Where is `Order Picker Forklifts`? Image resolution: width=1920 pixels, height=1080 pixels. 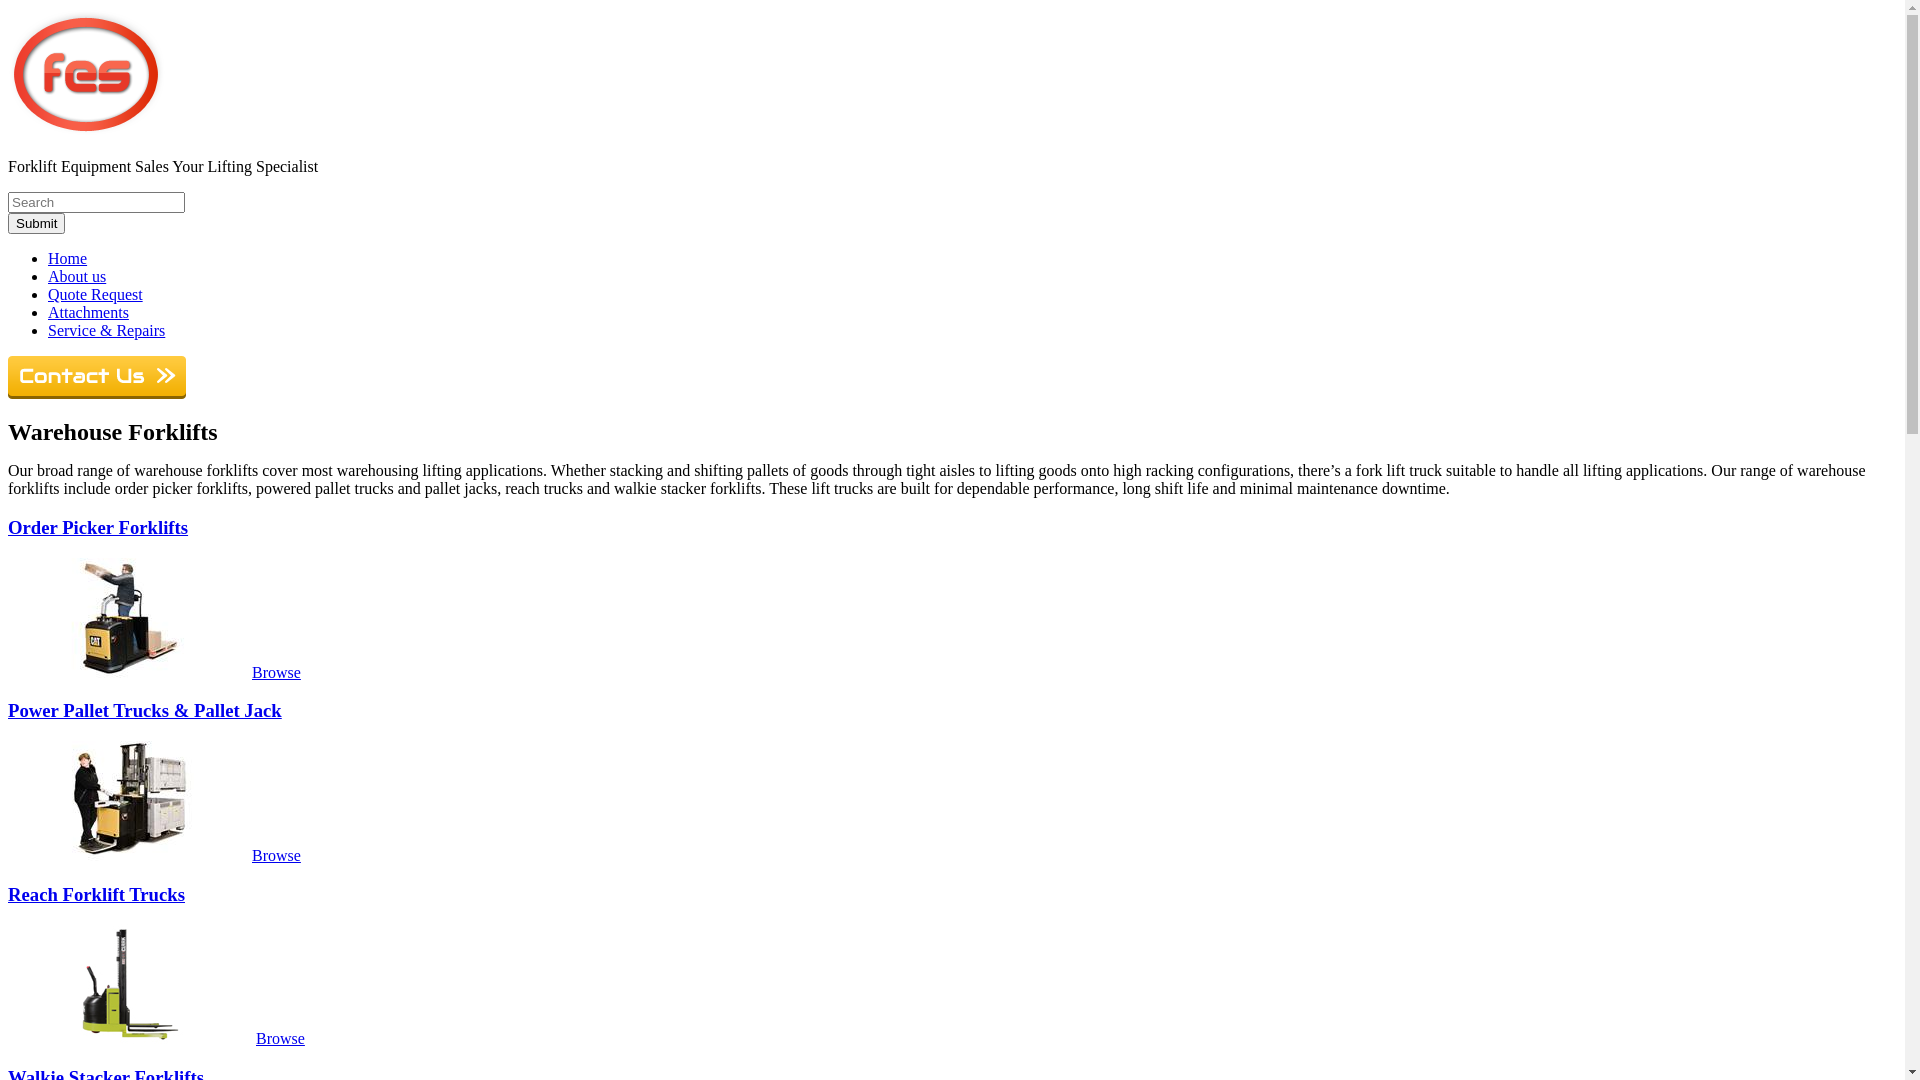
Order Picker Forklifts is located at coordinates (98, 528).